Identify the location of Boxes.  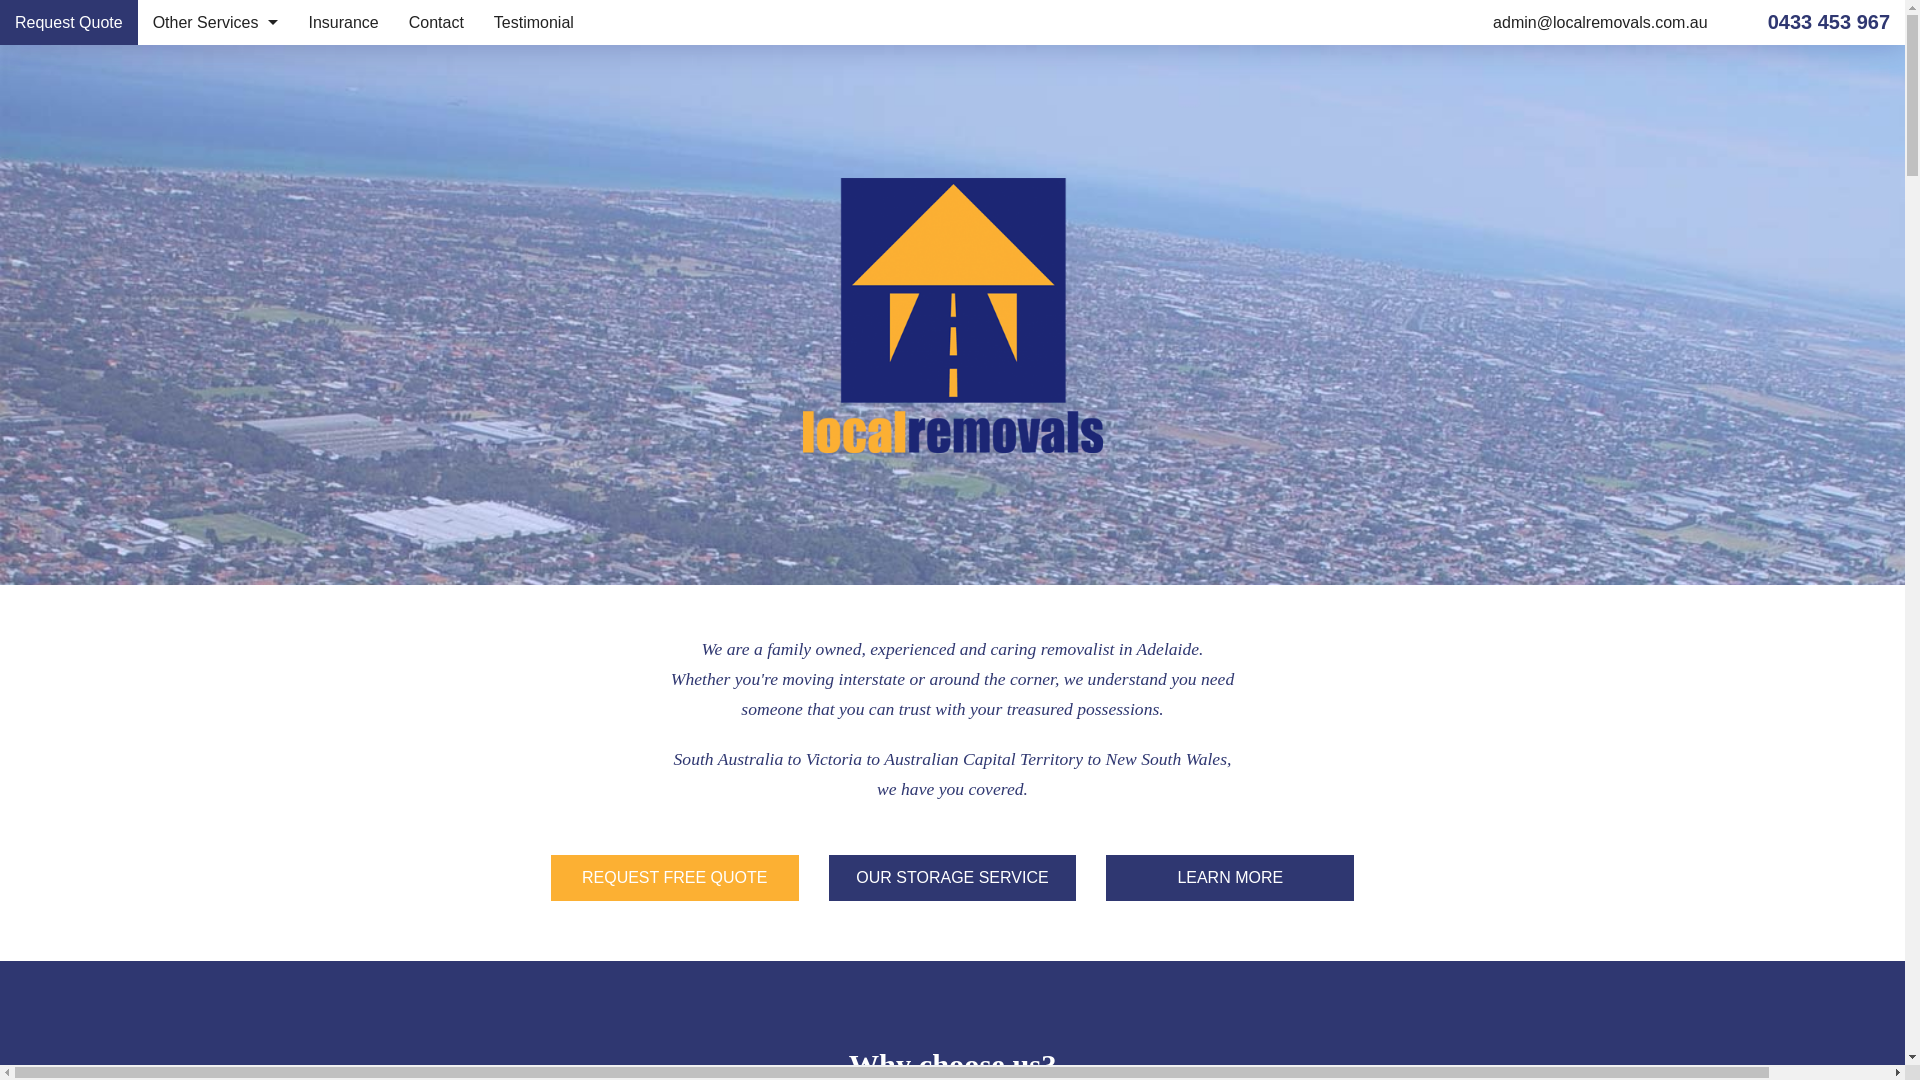
(216, 68).